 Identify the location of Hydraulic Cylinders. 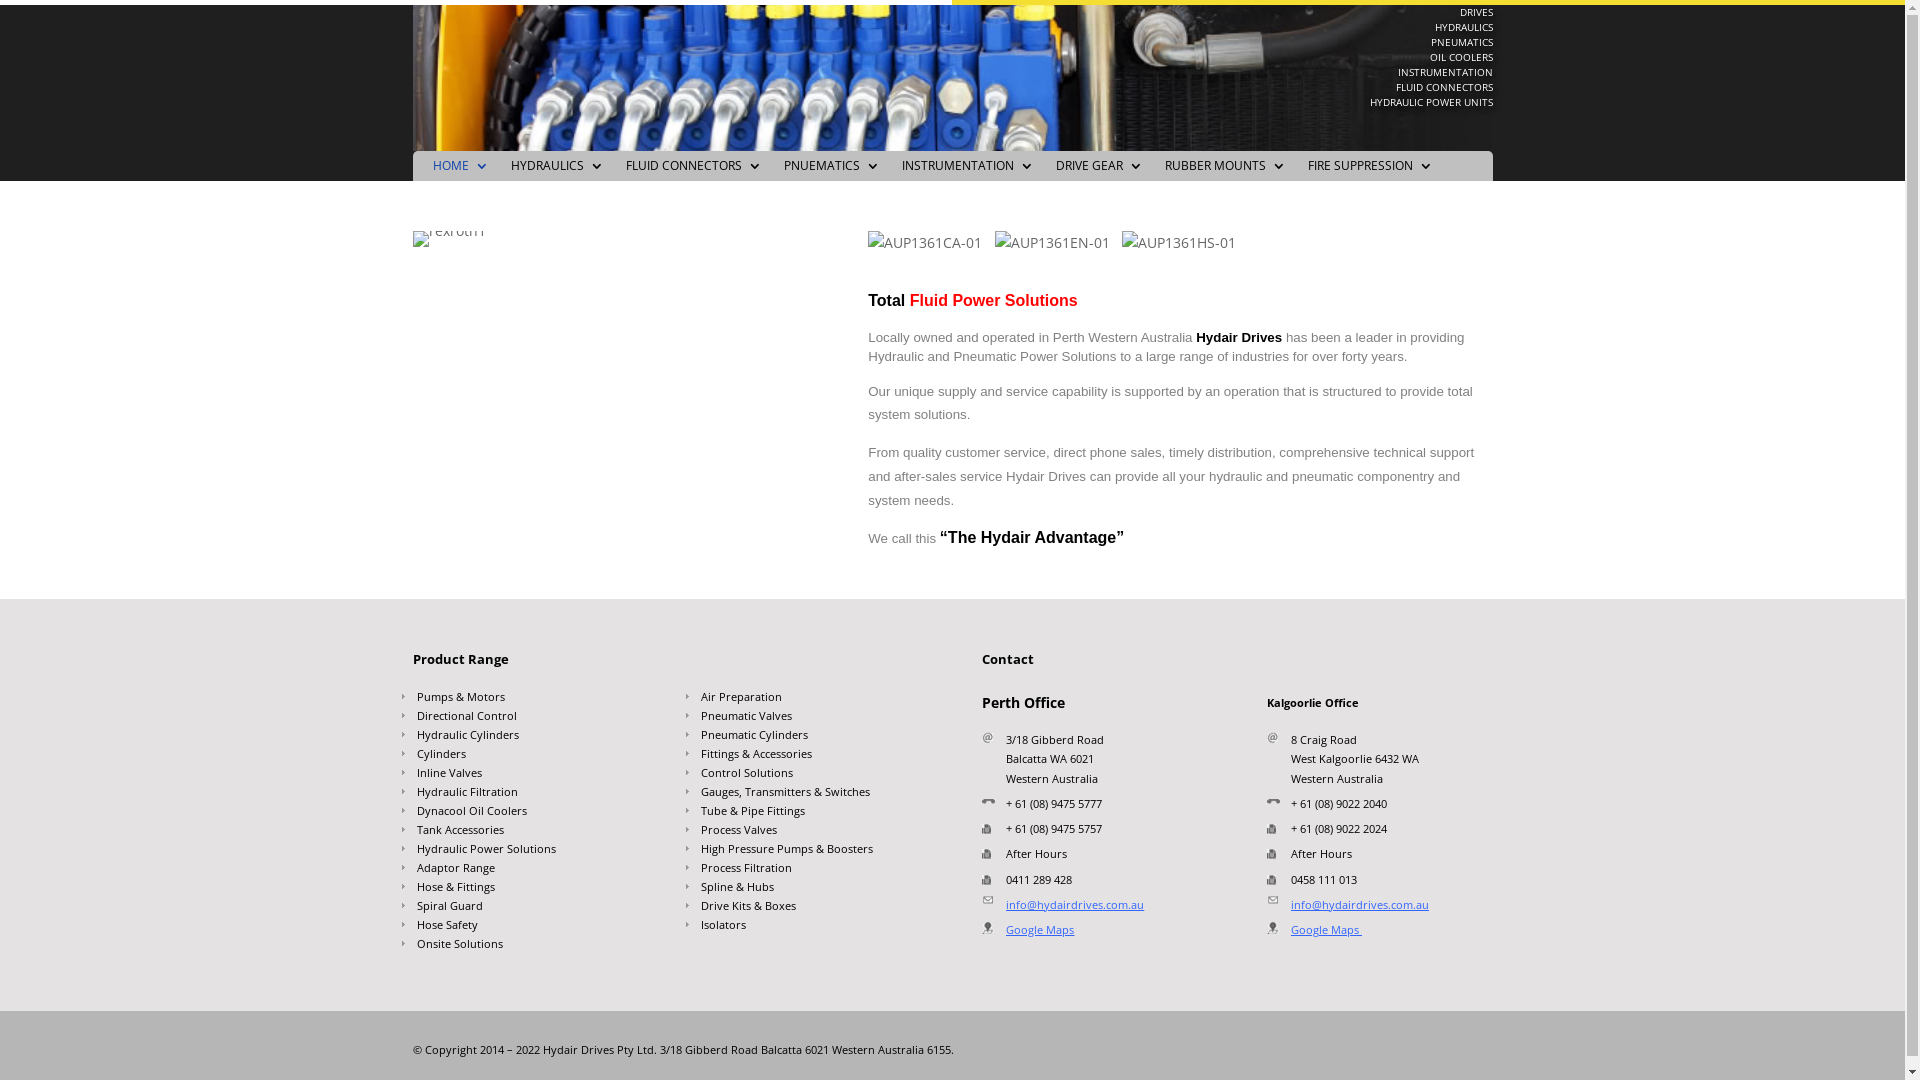
(526, 738).